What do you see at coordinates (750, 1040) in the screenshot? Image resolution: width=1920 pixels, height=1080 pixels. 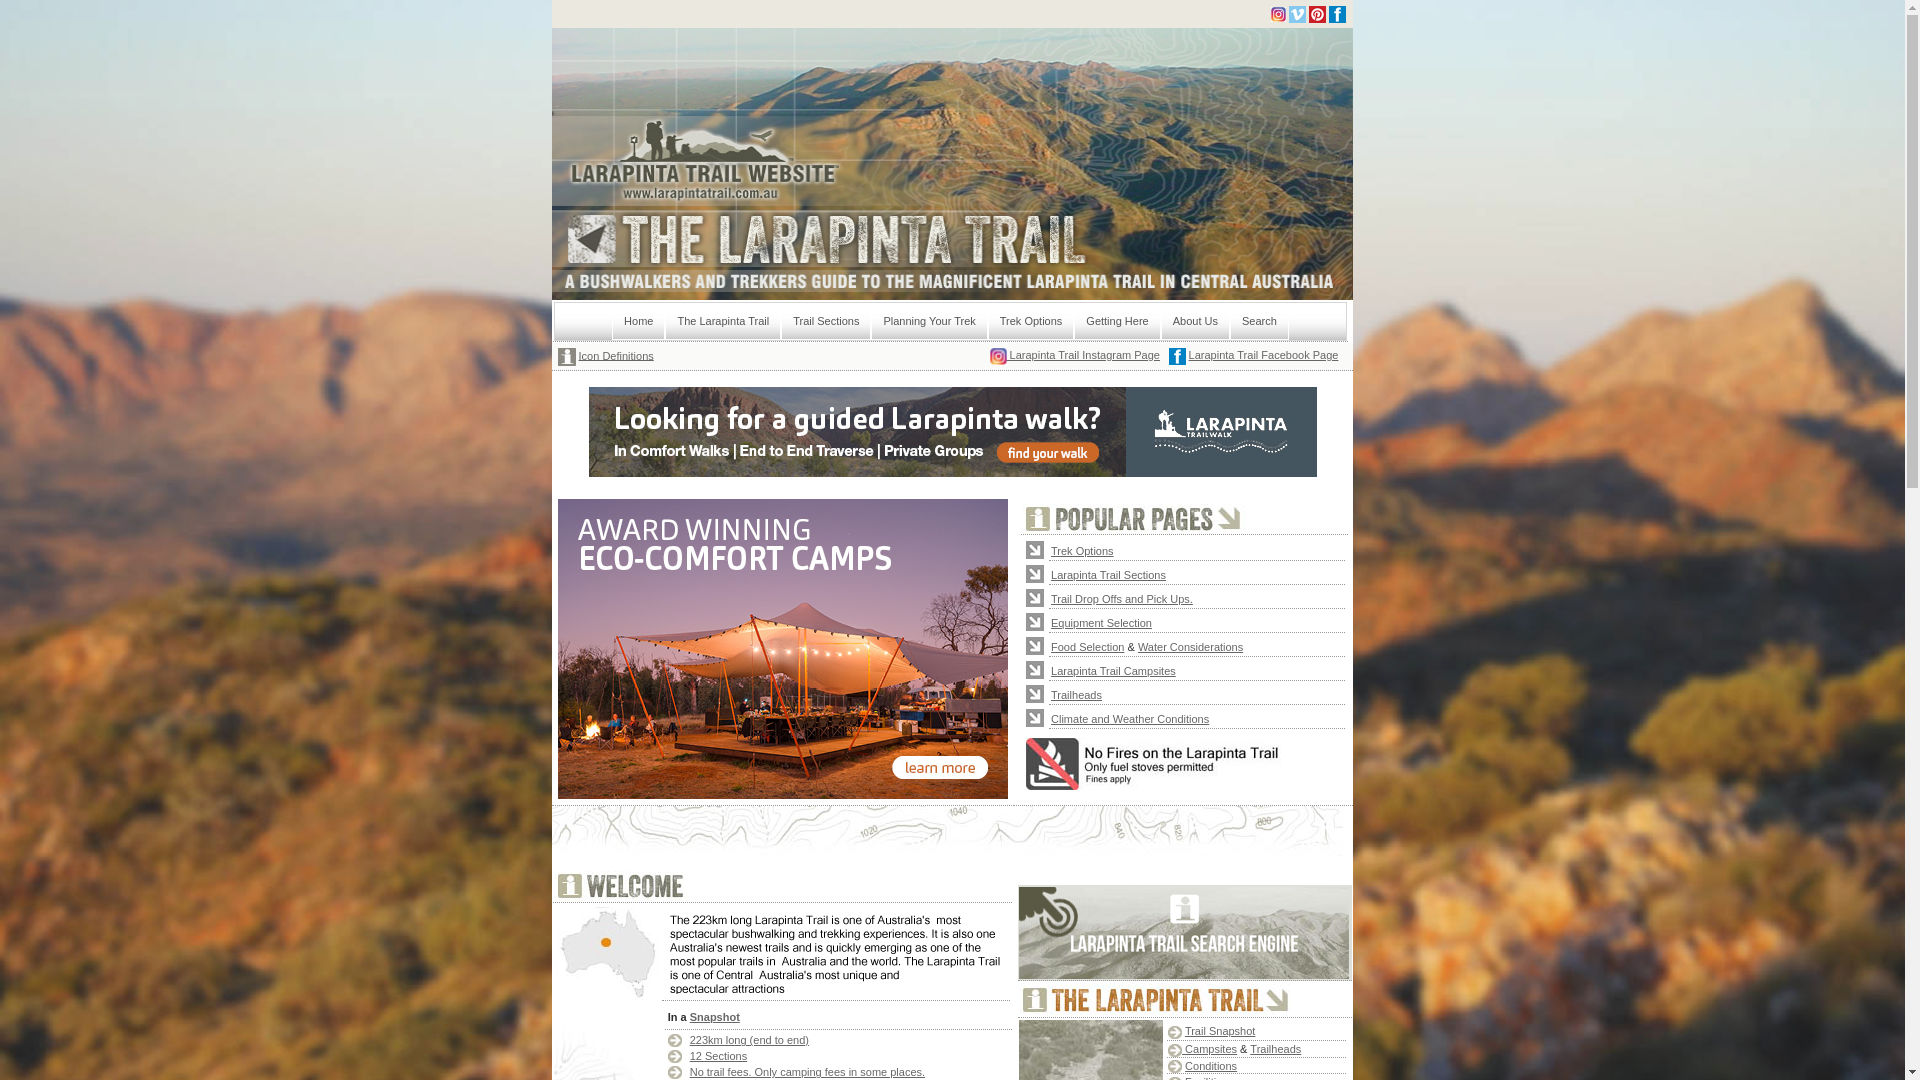 I see `223km long (end to end)` at bounding box center [750, 1040].